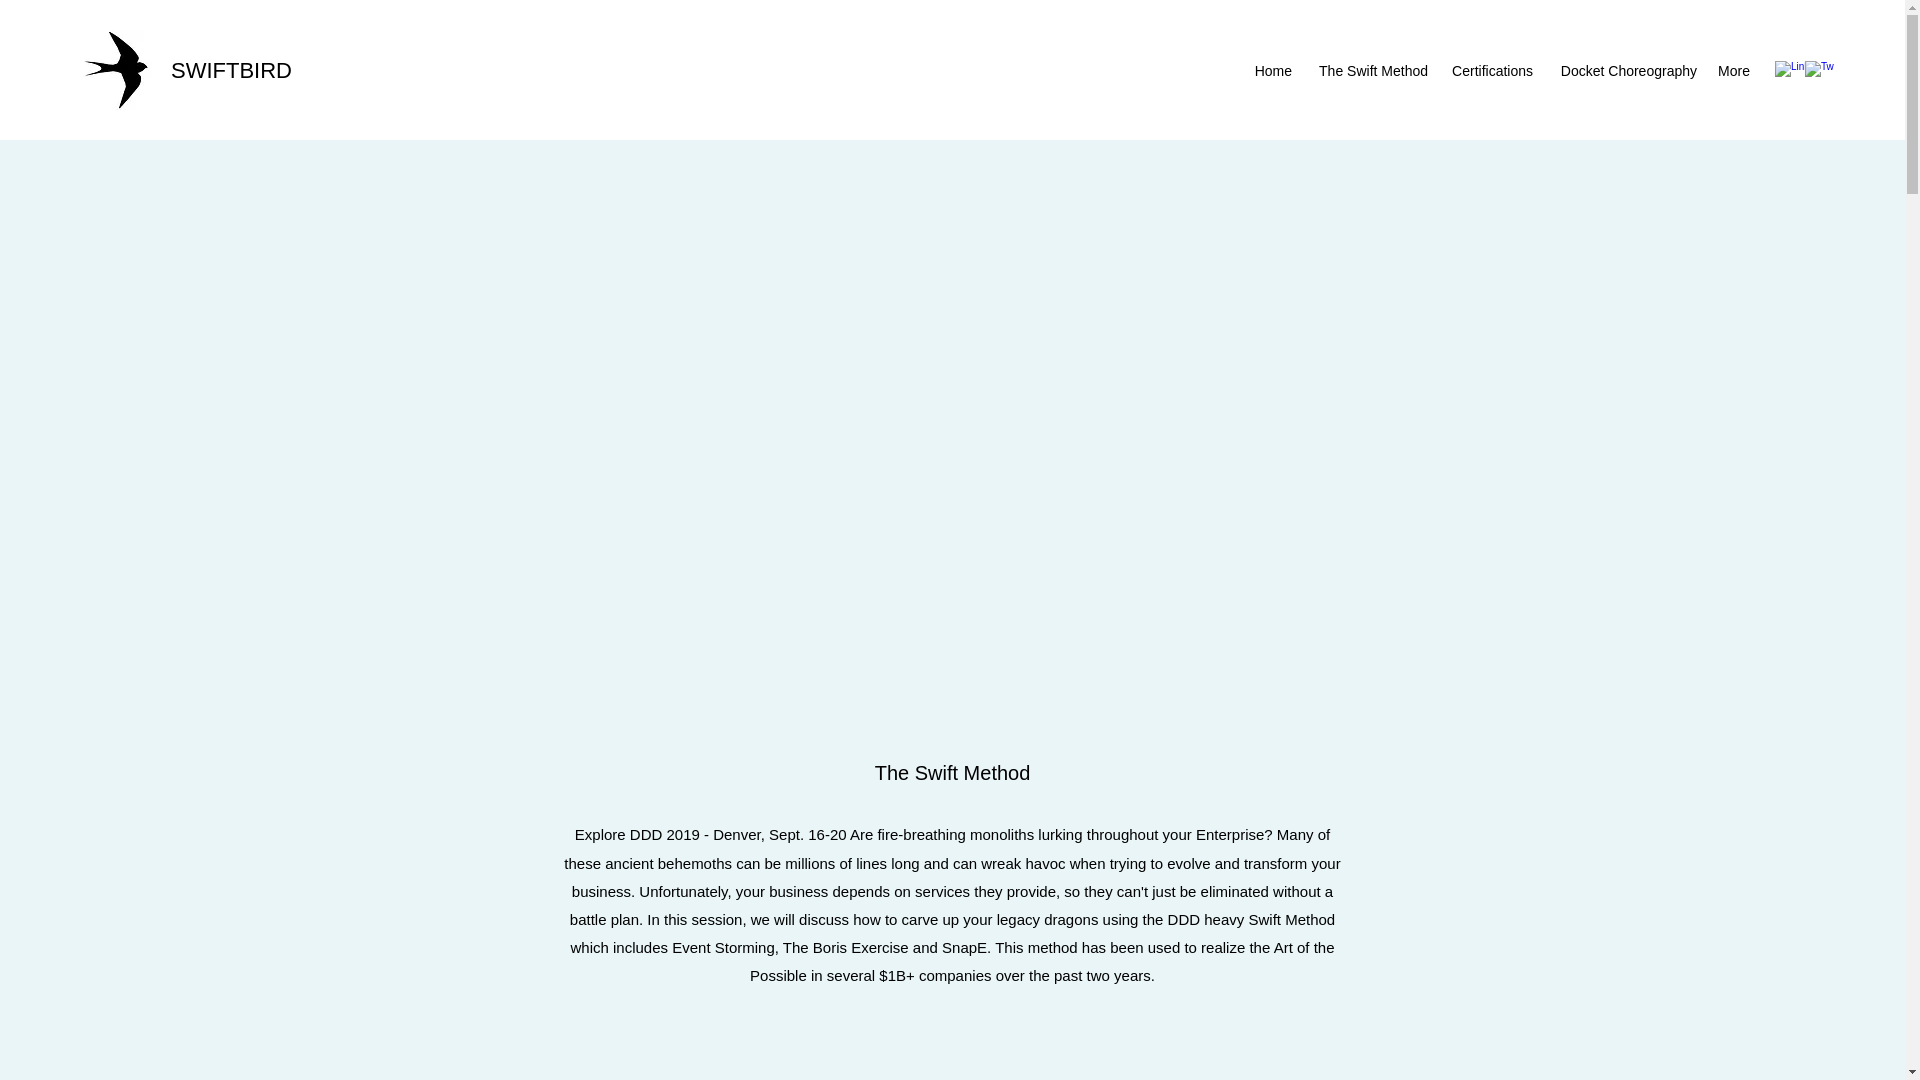 This screenshot has width=1920, height=1080. I want to click on Home, so click(1272, 71).